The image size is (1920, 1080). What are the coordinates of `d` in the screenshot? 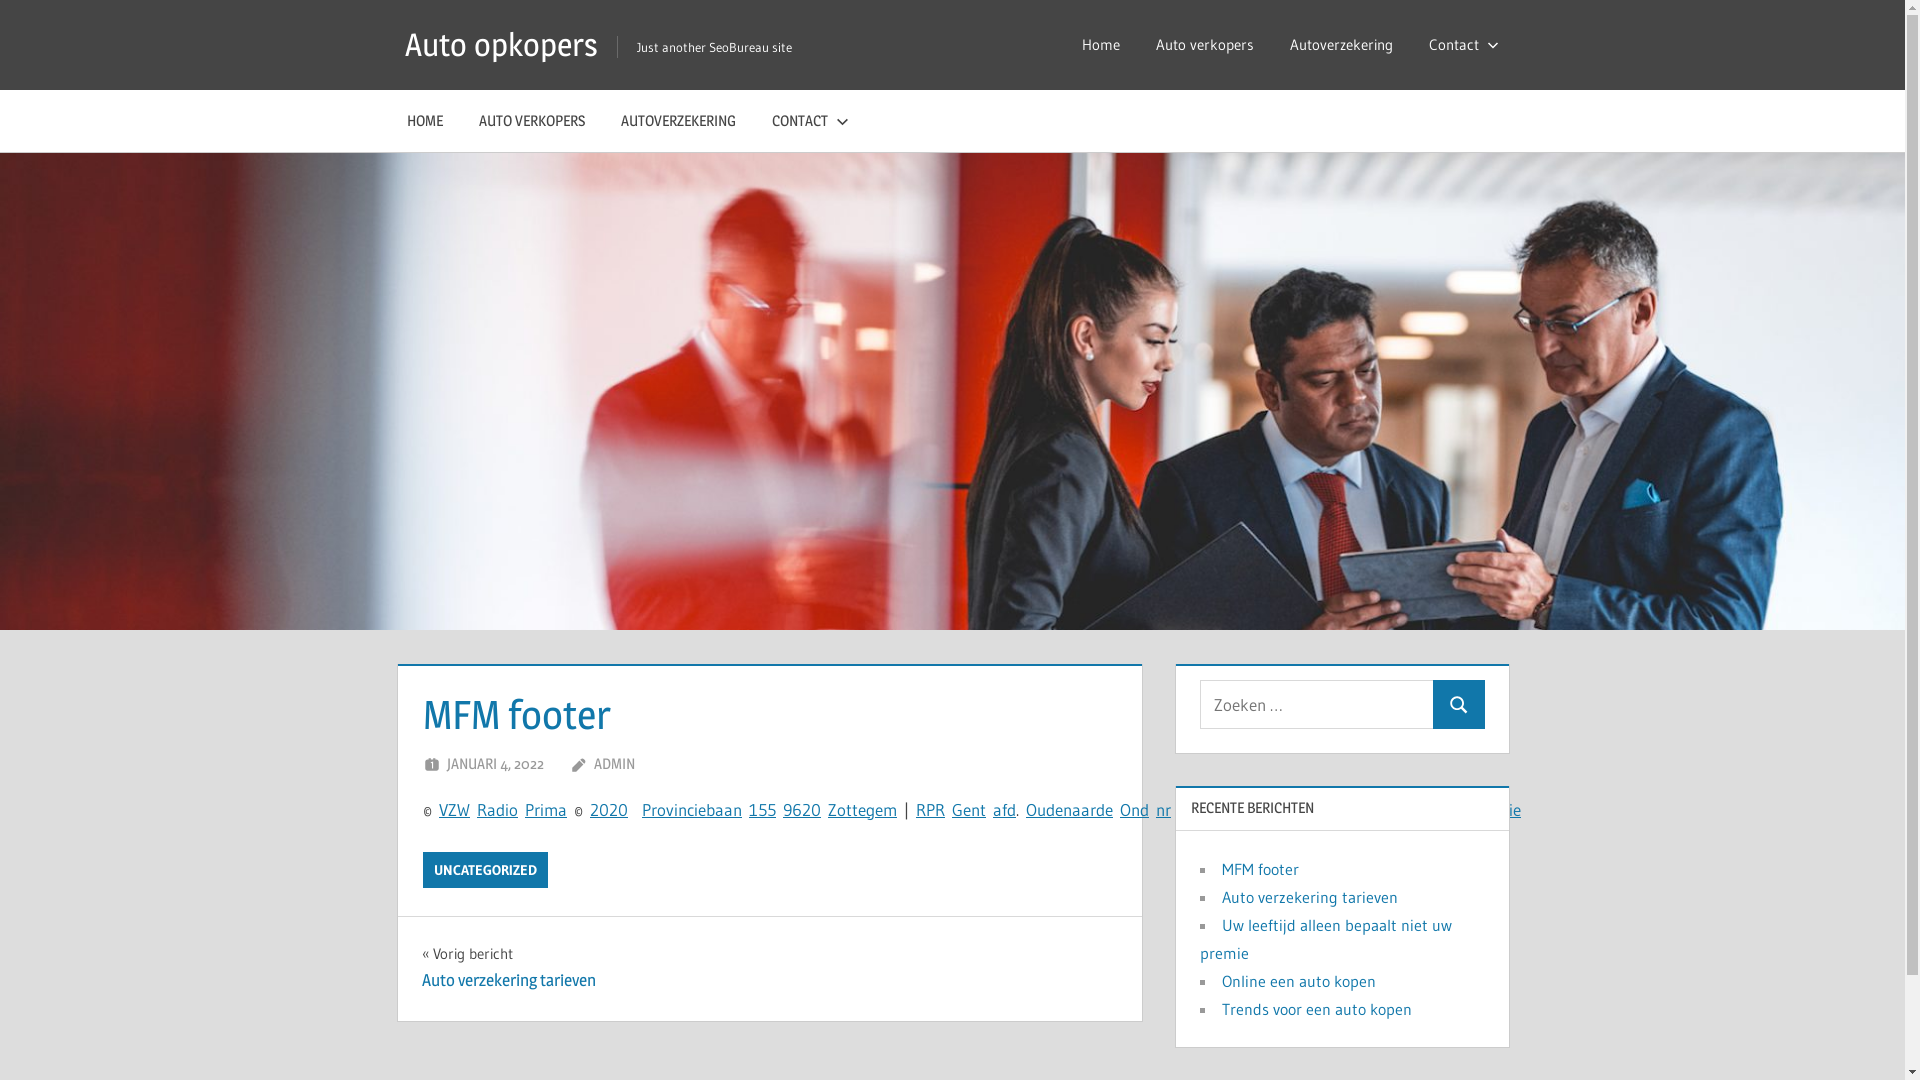 It's located at (1012, 810).